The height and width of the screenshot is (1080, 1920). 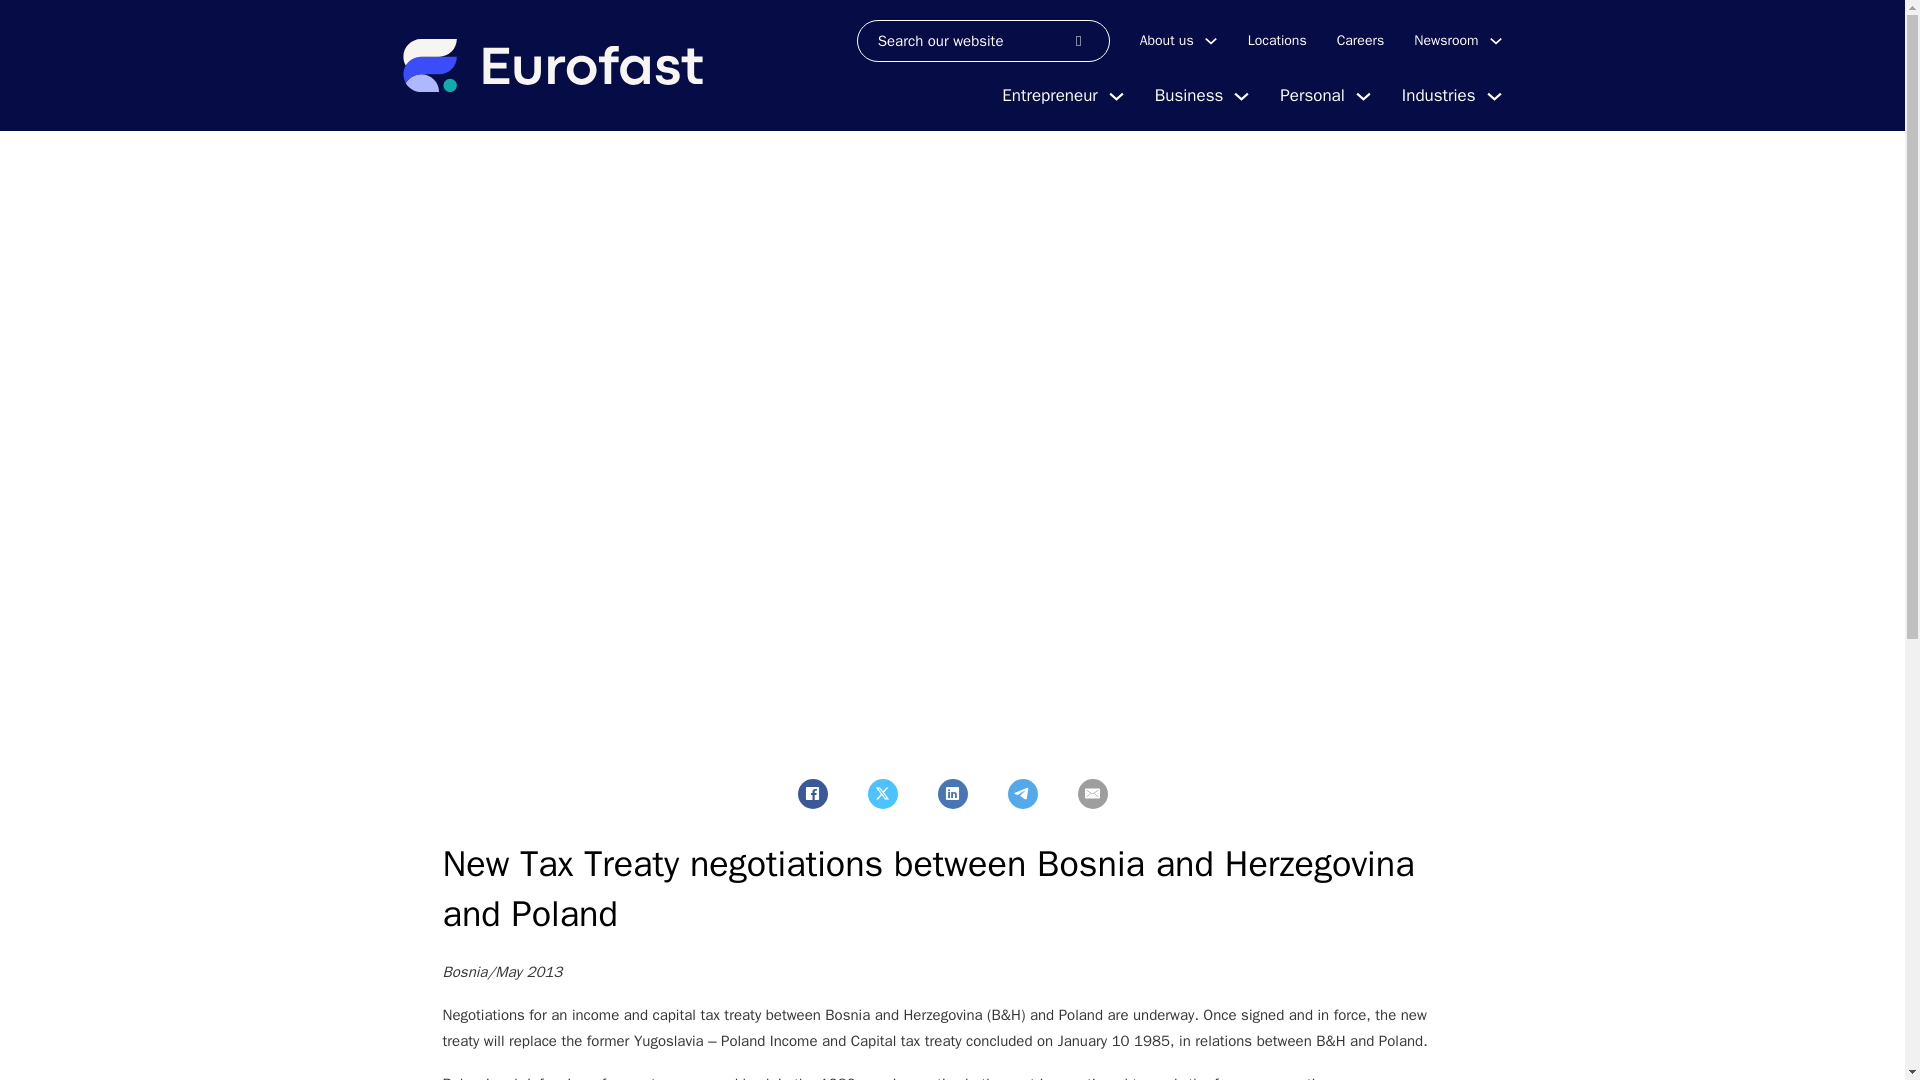 I want to click on About us, so click(x=1167, y=40).